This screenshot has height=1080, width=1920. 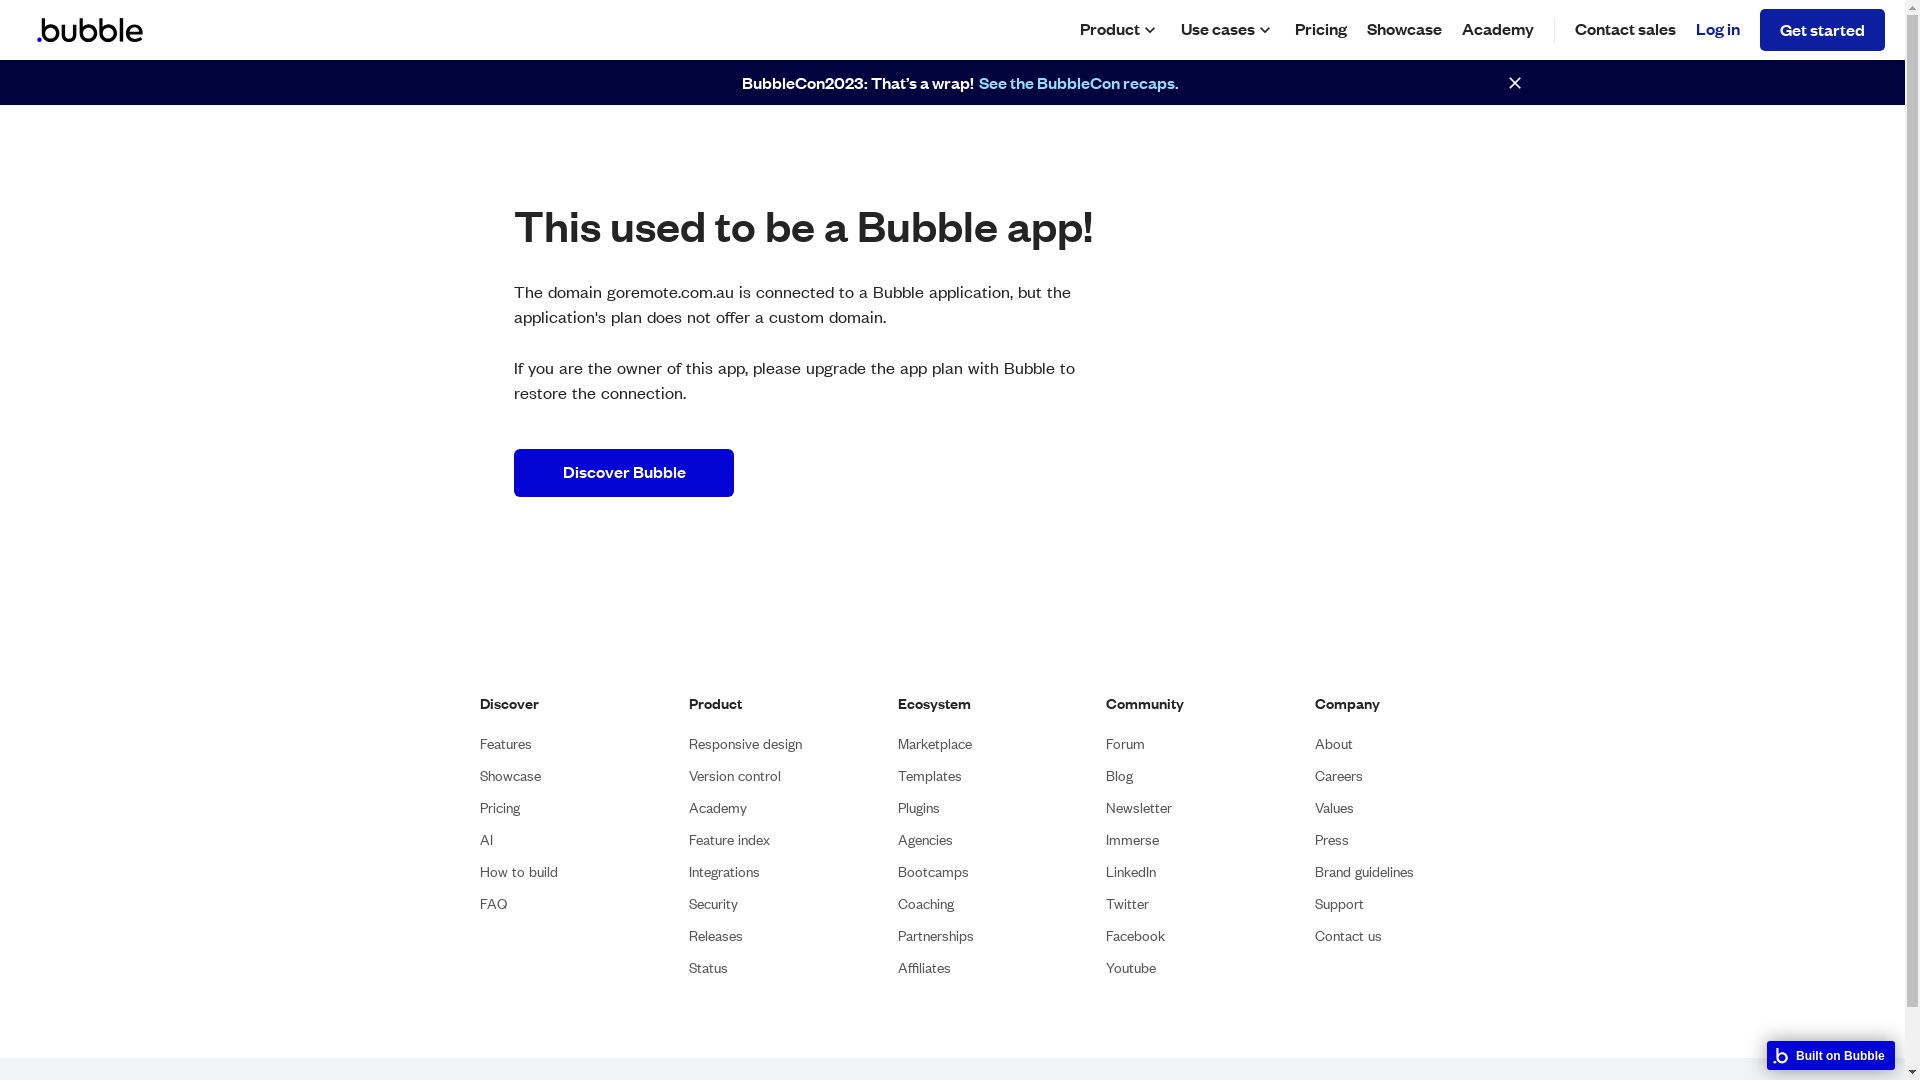 I want to click on Forum, so click(x=1126, y=744).